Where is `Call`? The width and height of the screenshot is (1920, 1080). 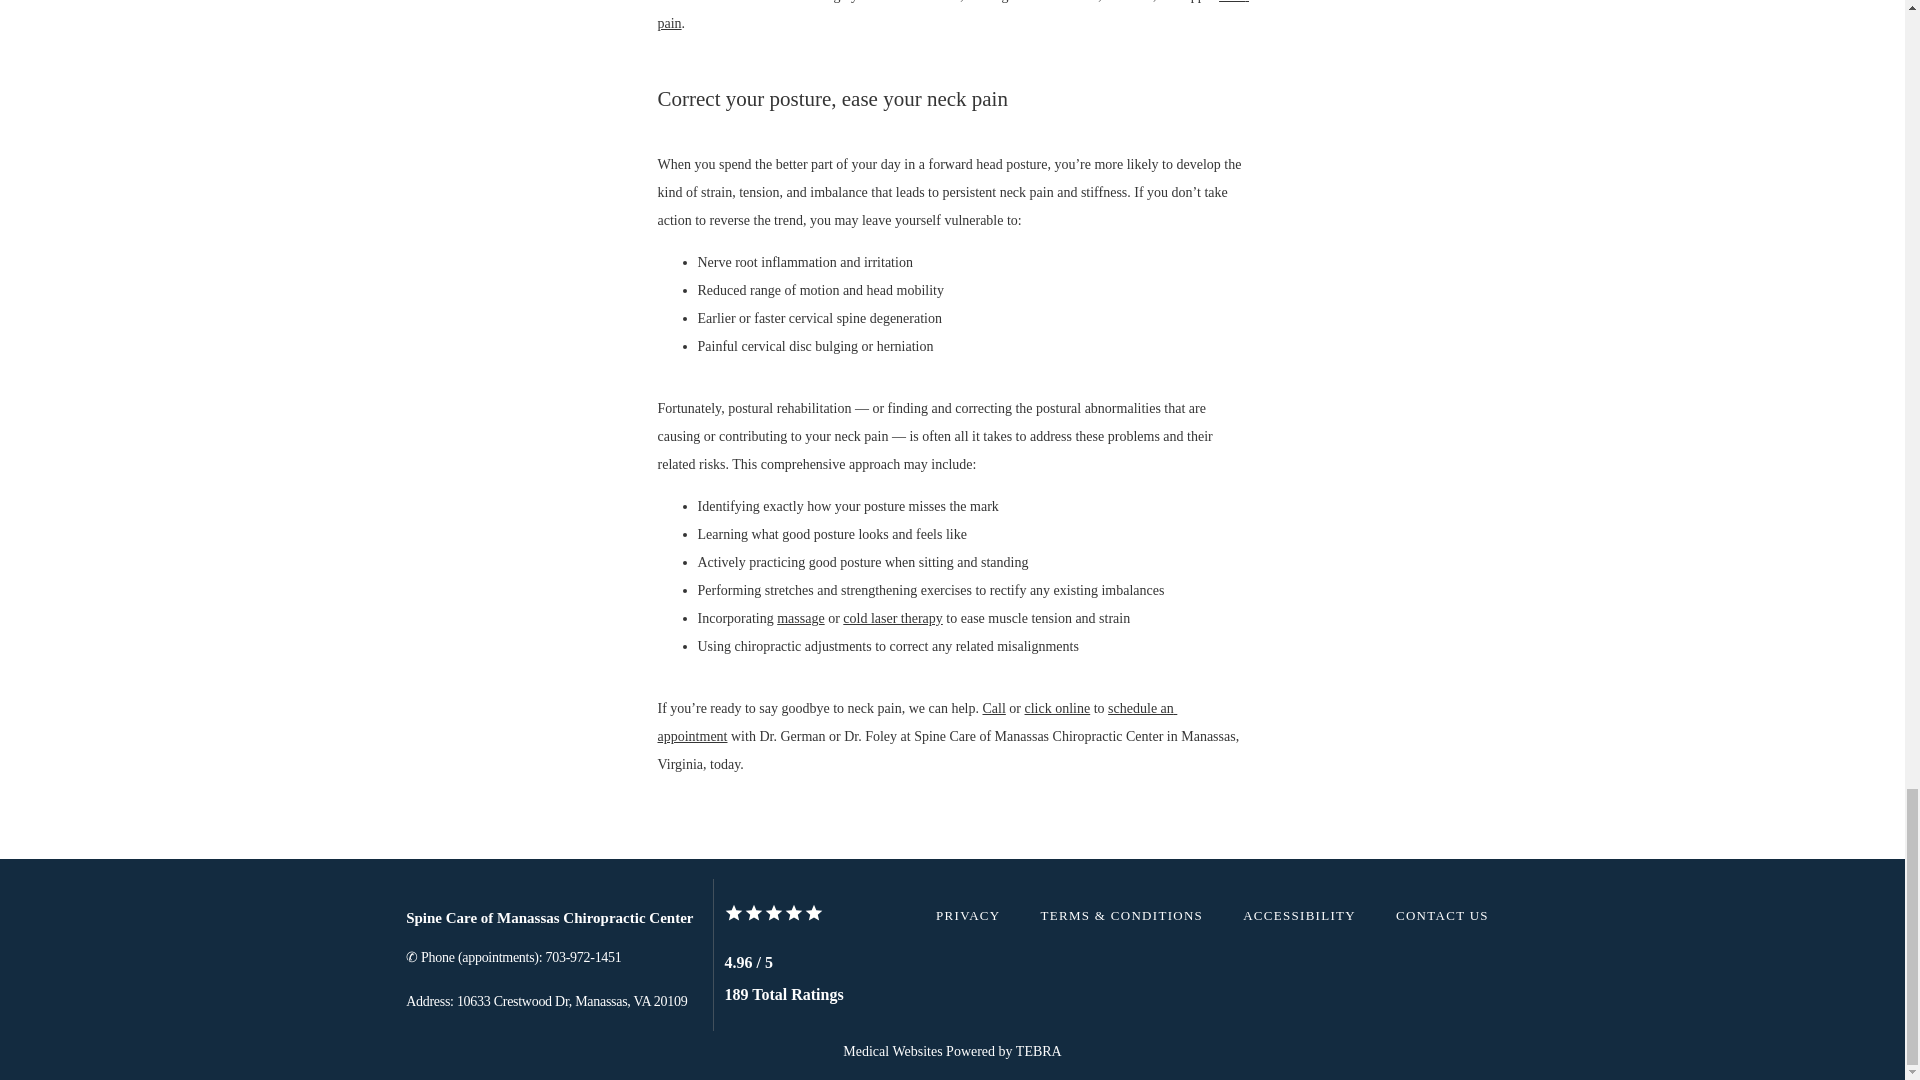
Call is located at coordinates (992, 708).